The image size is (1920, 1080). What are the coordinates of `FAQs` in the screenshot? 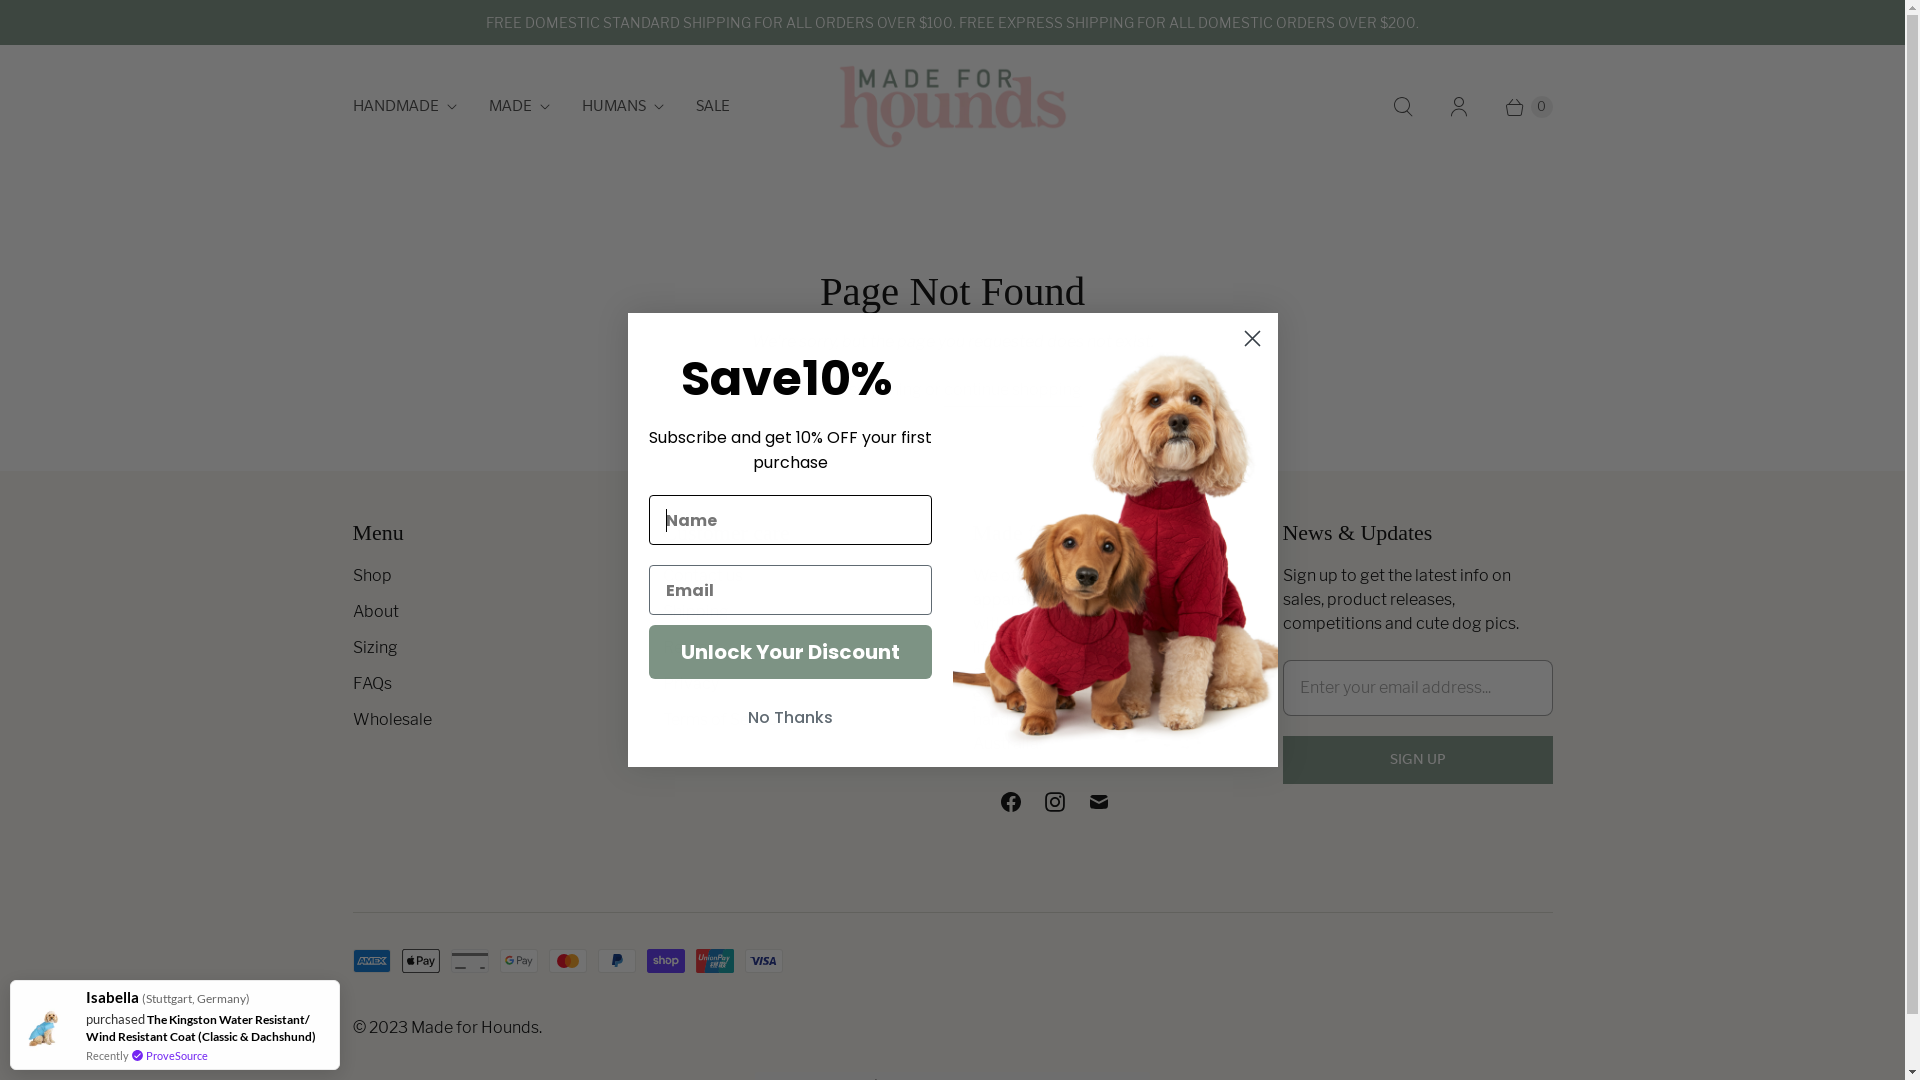 It's located at (372, 684).